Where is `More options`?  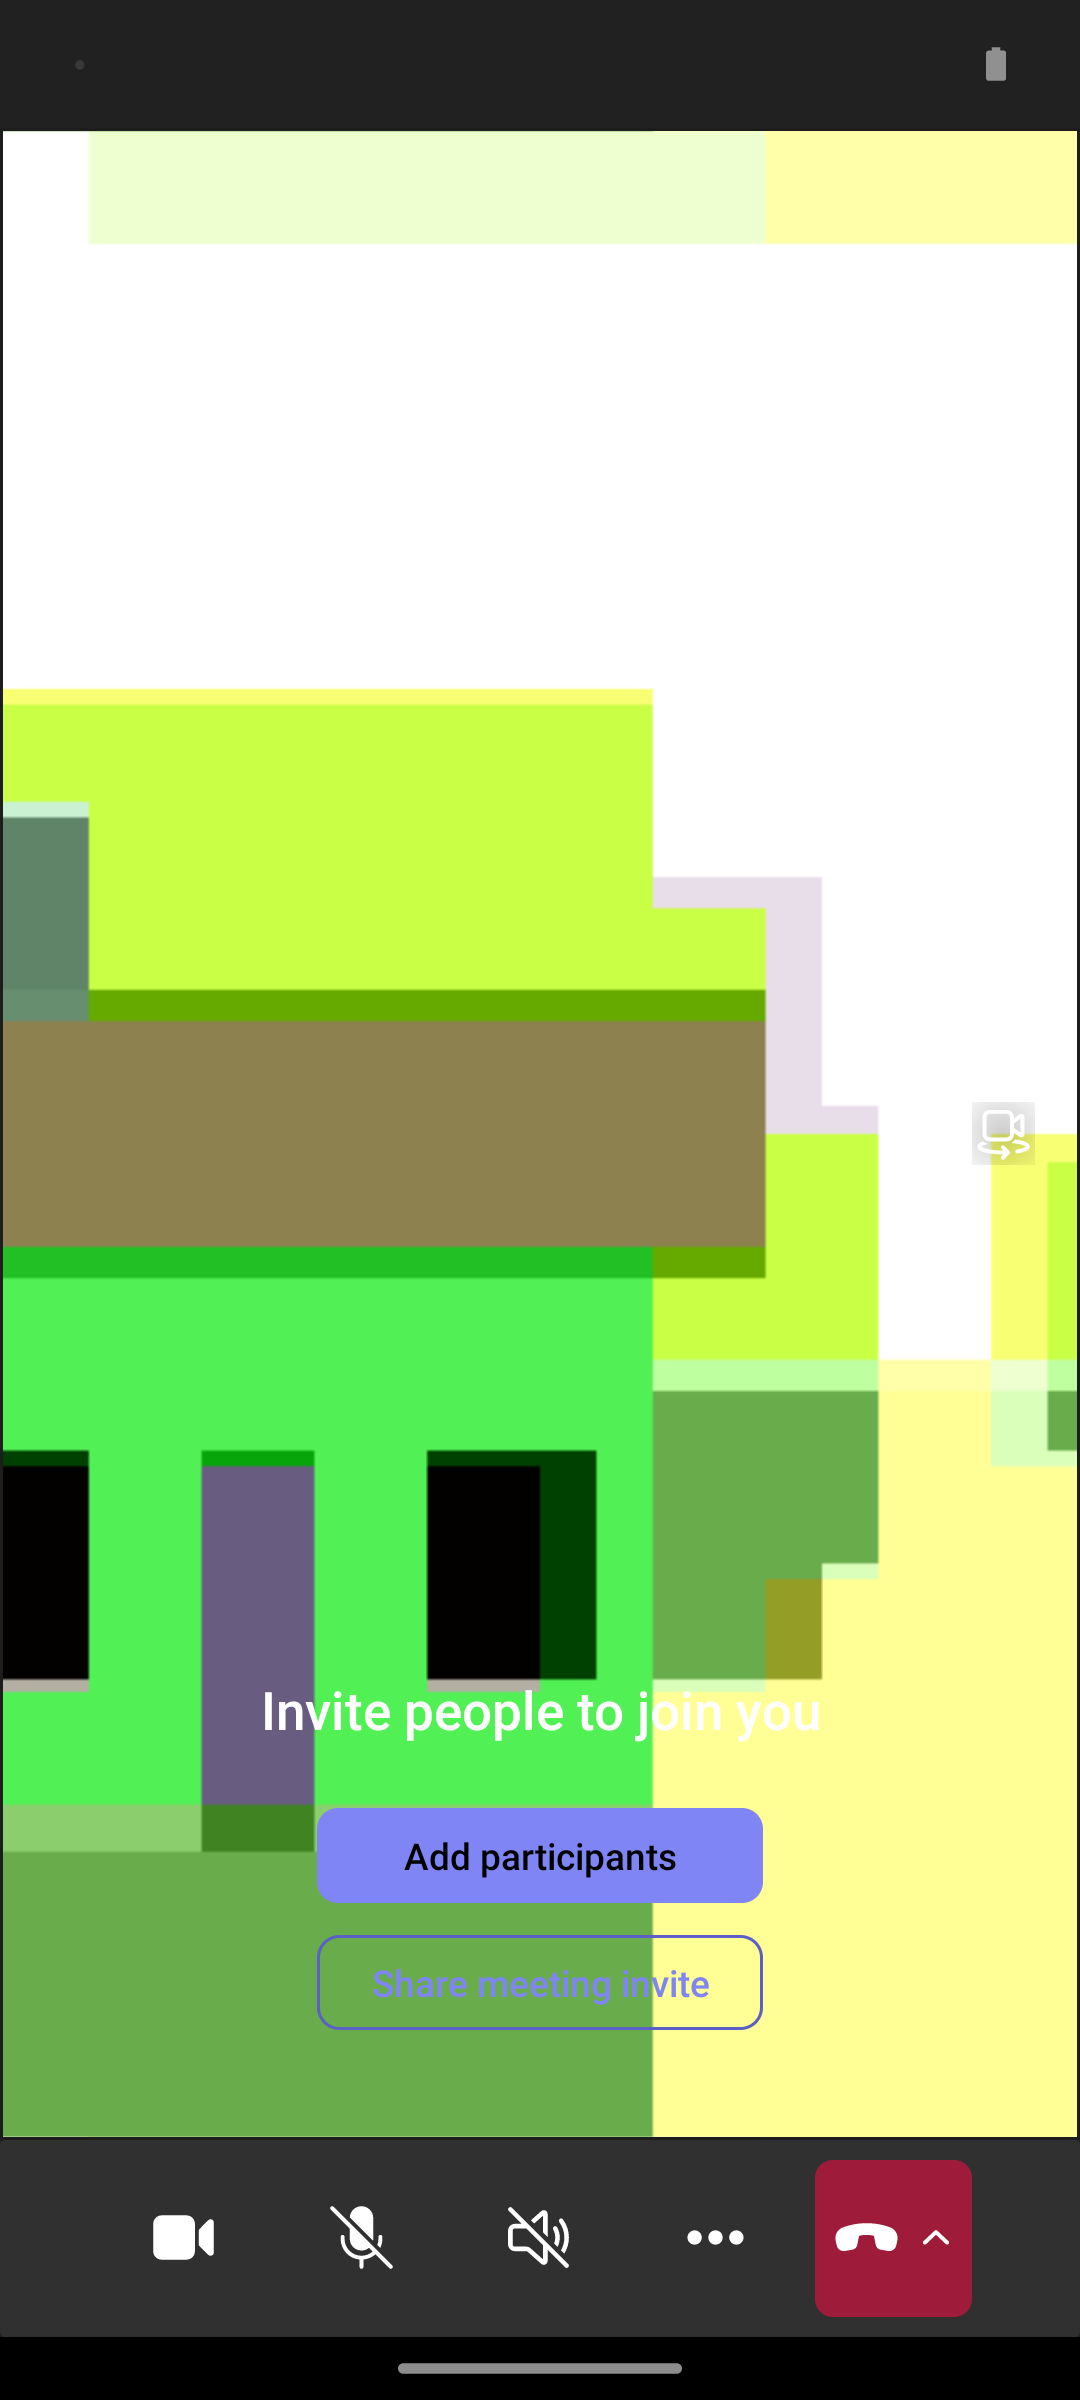 More options is located at coordinates (716, 2238).